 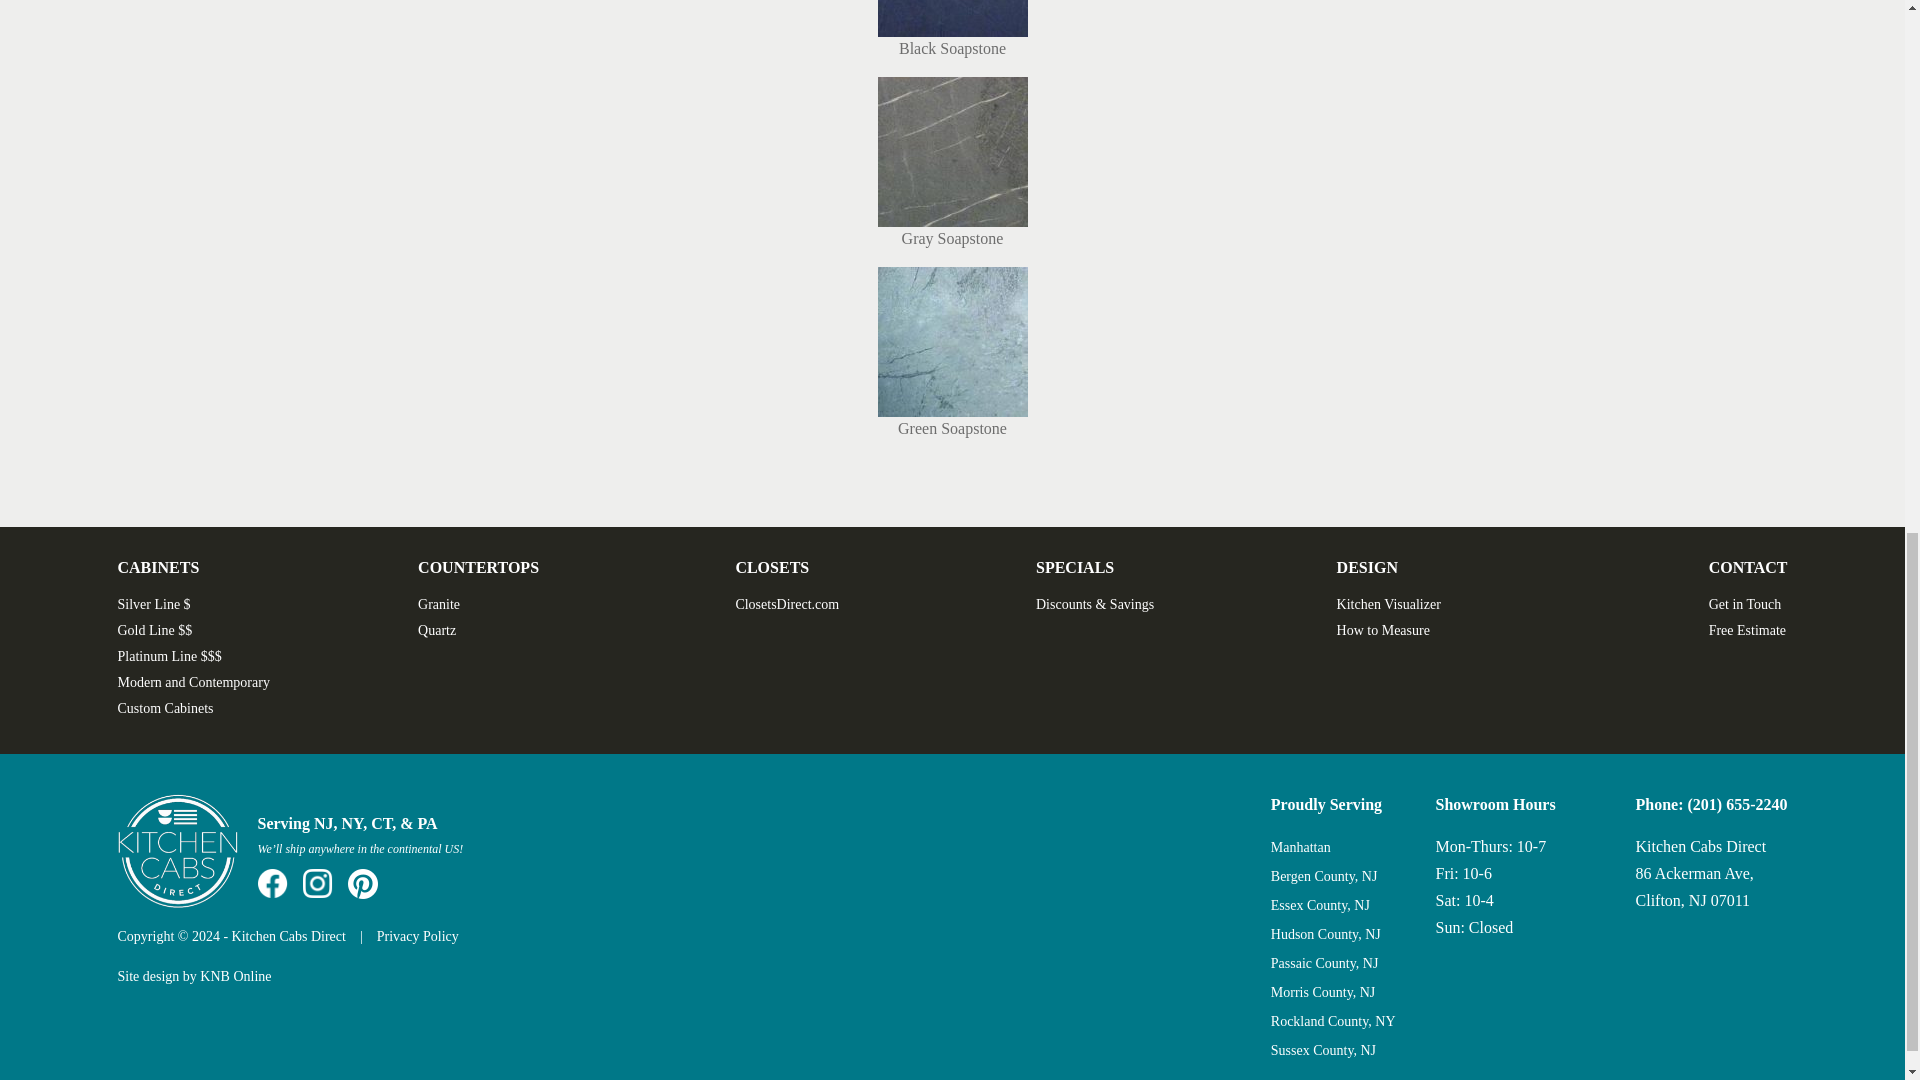 What do you see at coordinates (194, 682) in the screenshot?
I see `Modern and Contemporary` at bounding box center [194, 682].